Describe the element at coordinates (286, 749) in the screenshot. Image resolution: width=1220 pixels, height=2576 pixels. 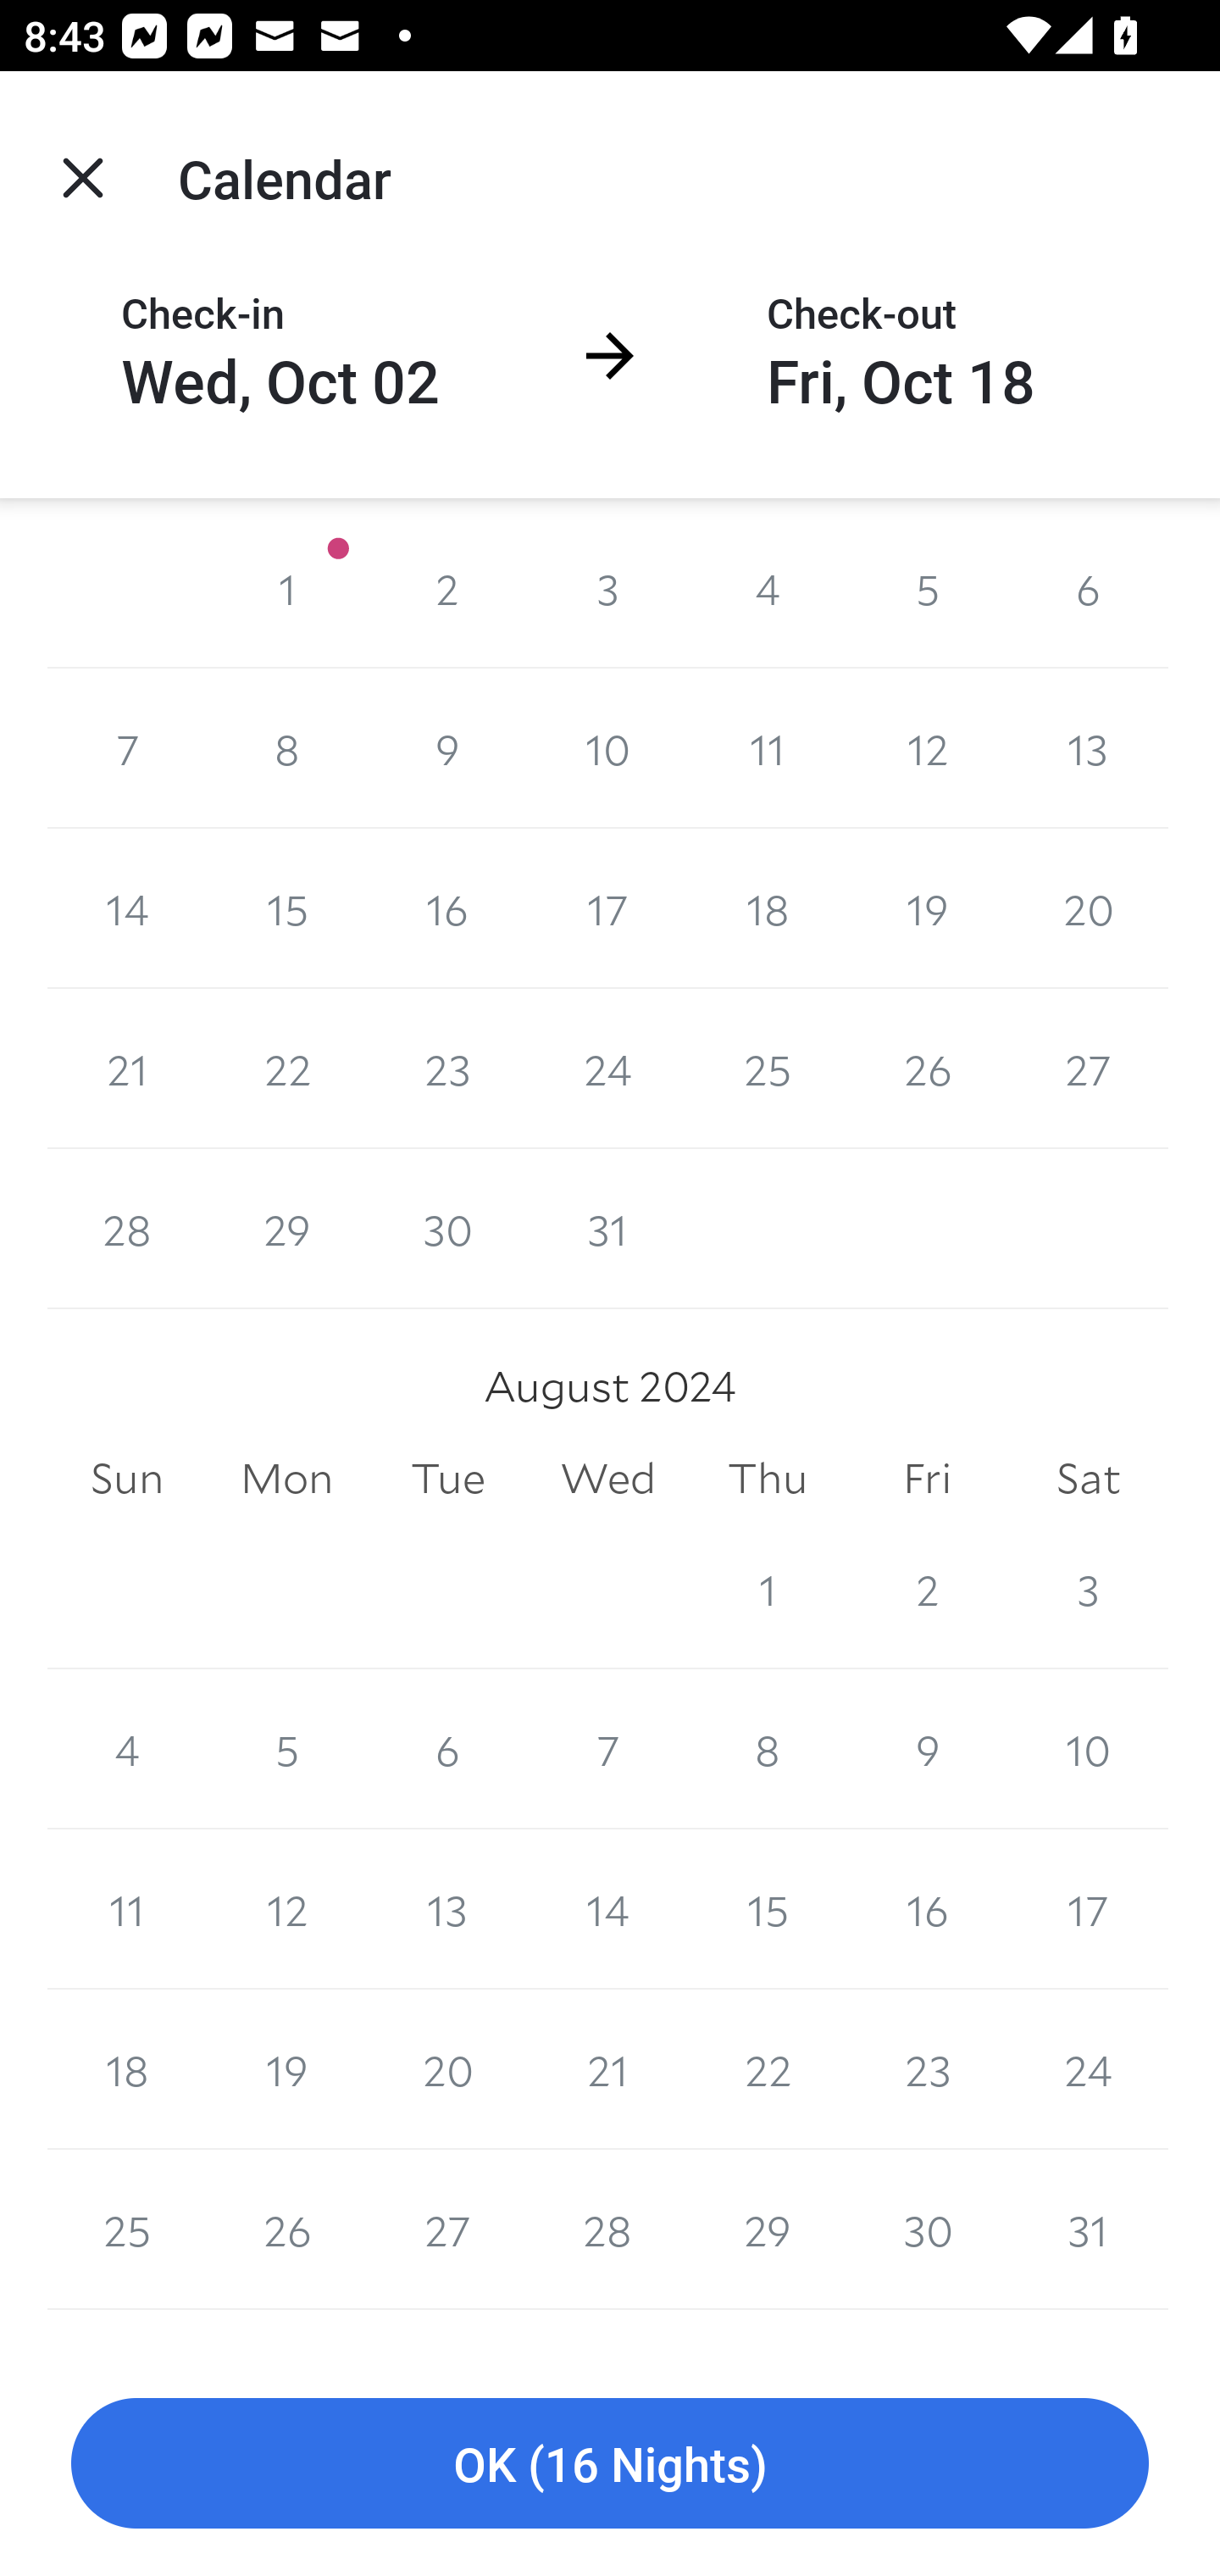
I see `8 8 July 2024` at that location.